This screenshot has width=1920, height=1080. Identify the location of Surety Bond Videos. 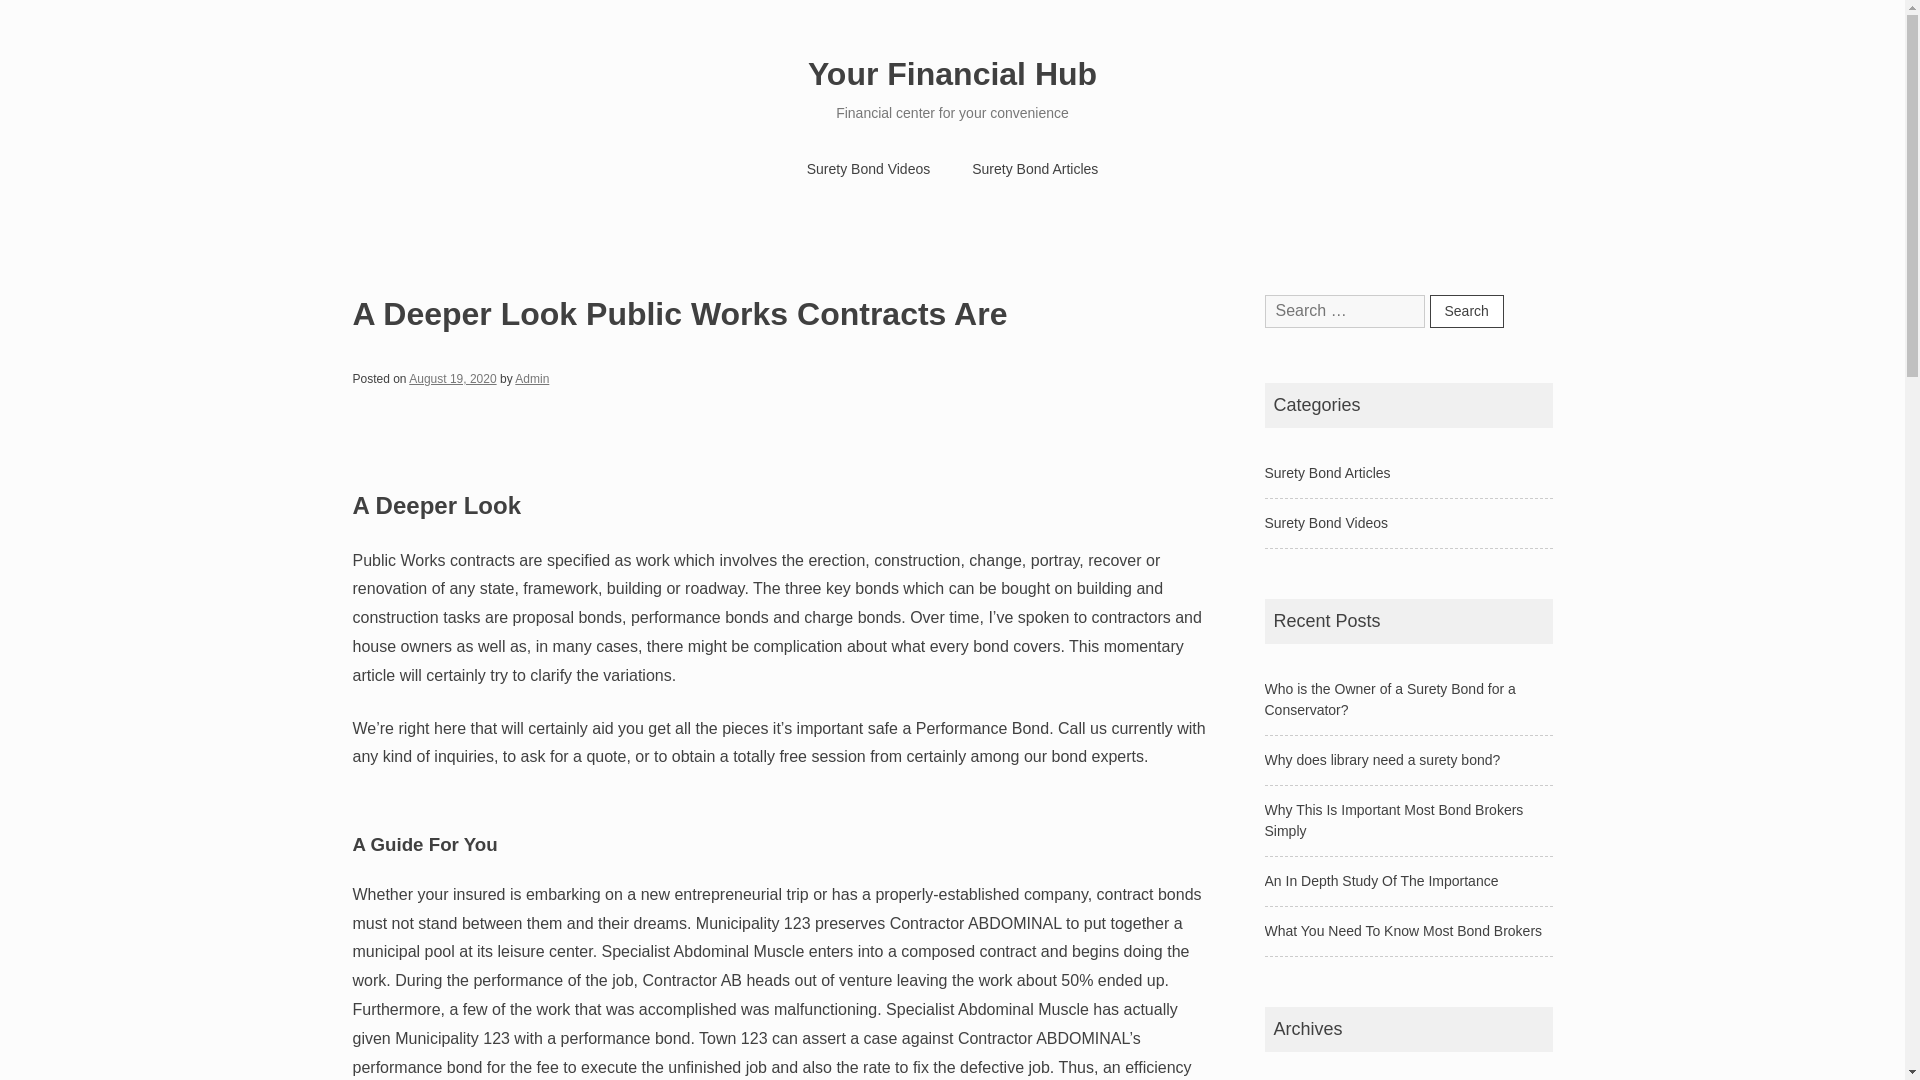
(1326, 523).